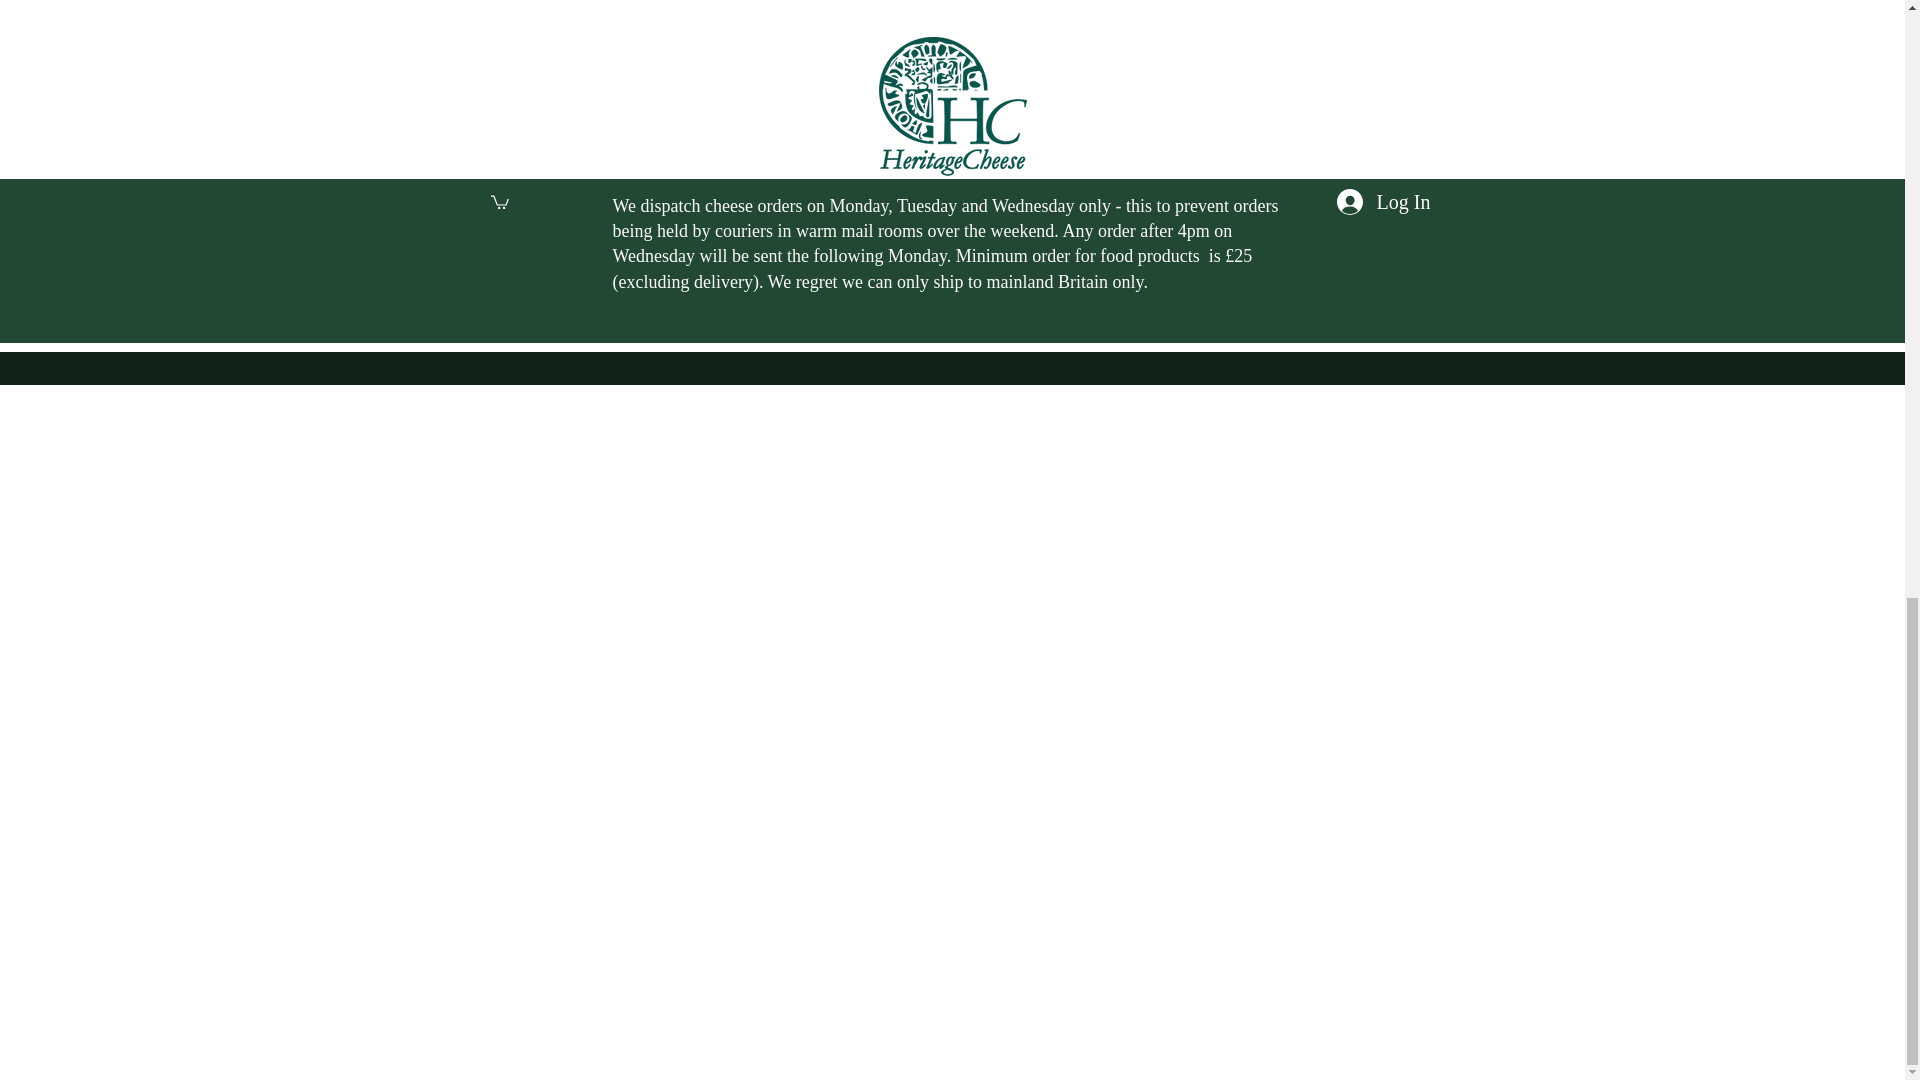  Describe the element at coordinates (628, 249) in the screenshot. I see `About Us` at that location.